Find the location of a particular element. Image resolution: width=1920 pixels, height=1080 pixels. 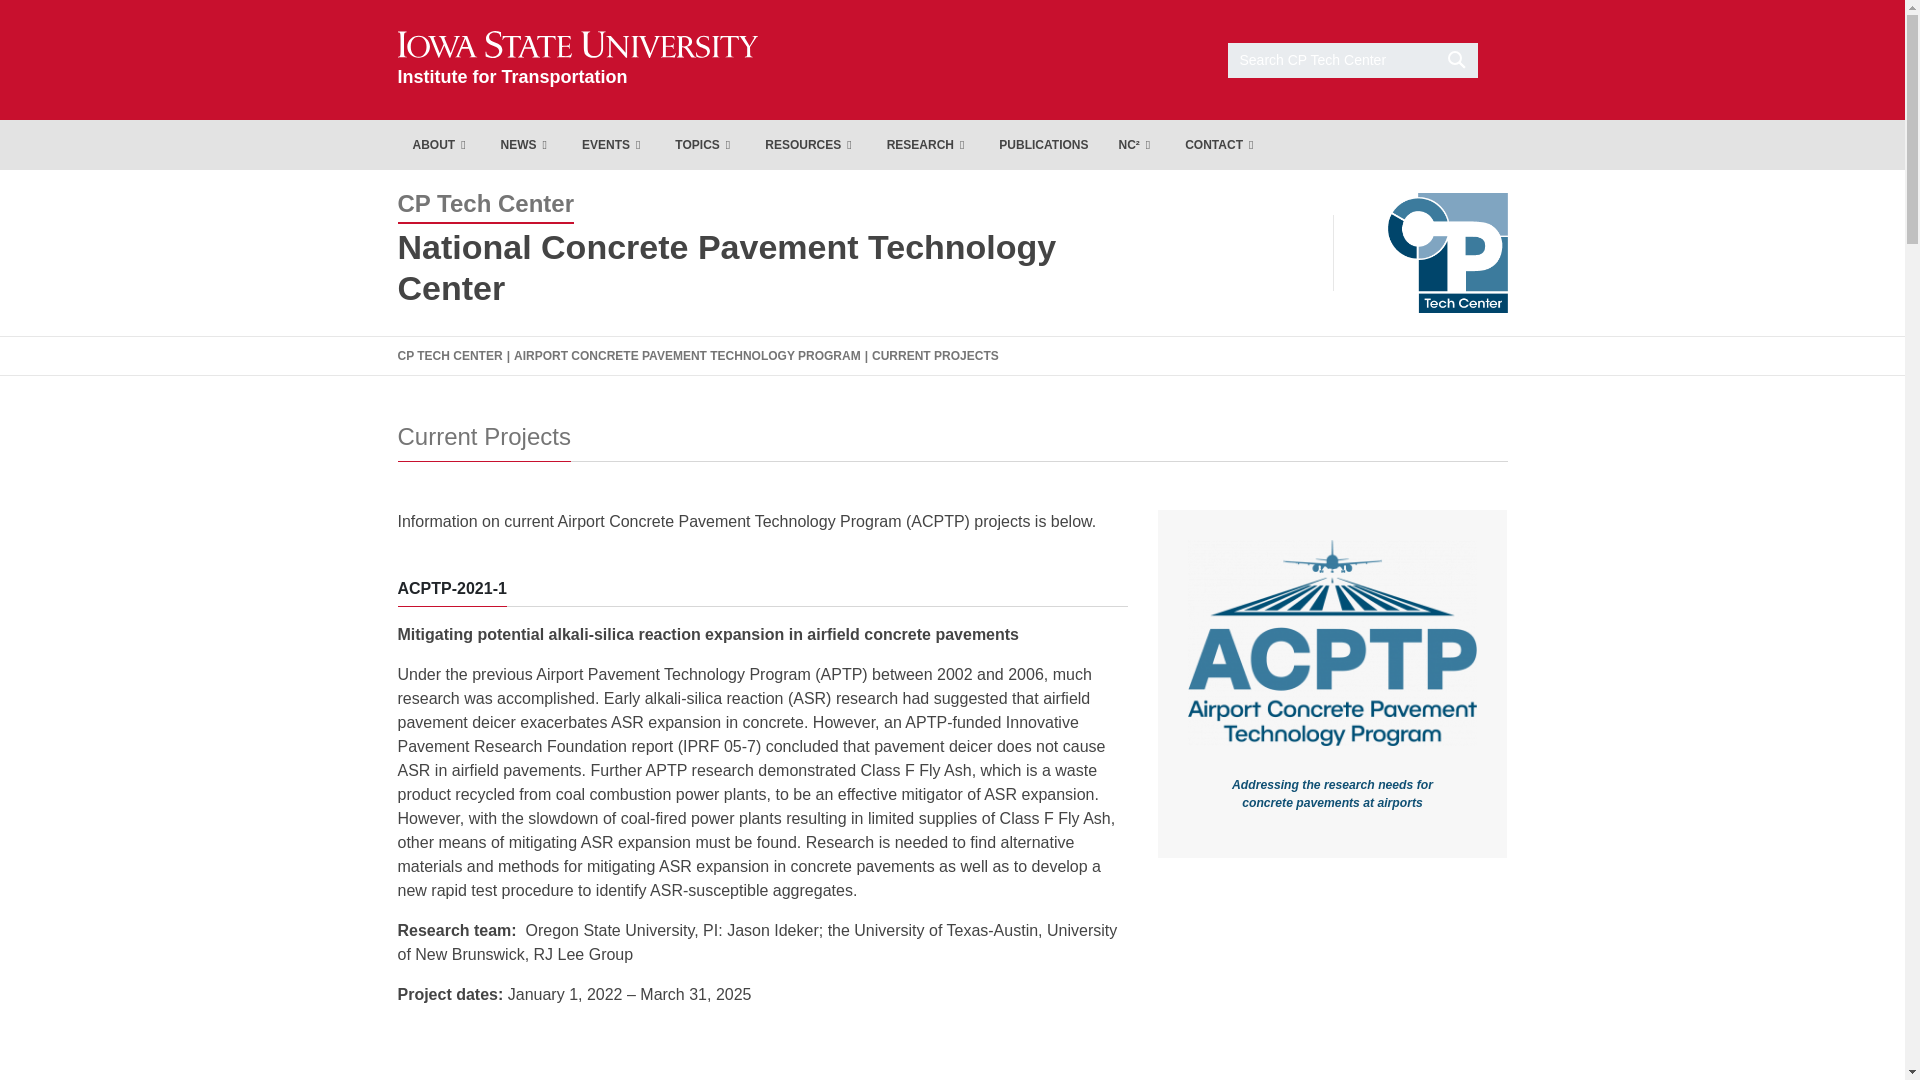

Search is located at coordinates (1353, 59).